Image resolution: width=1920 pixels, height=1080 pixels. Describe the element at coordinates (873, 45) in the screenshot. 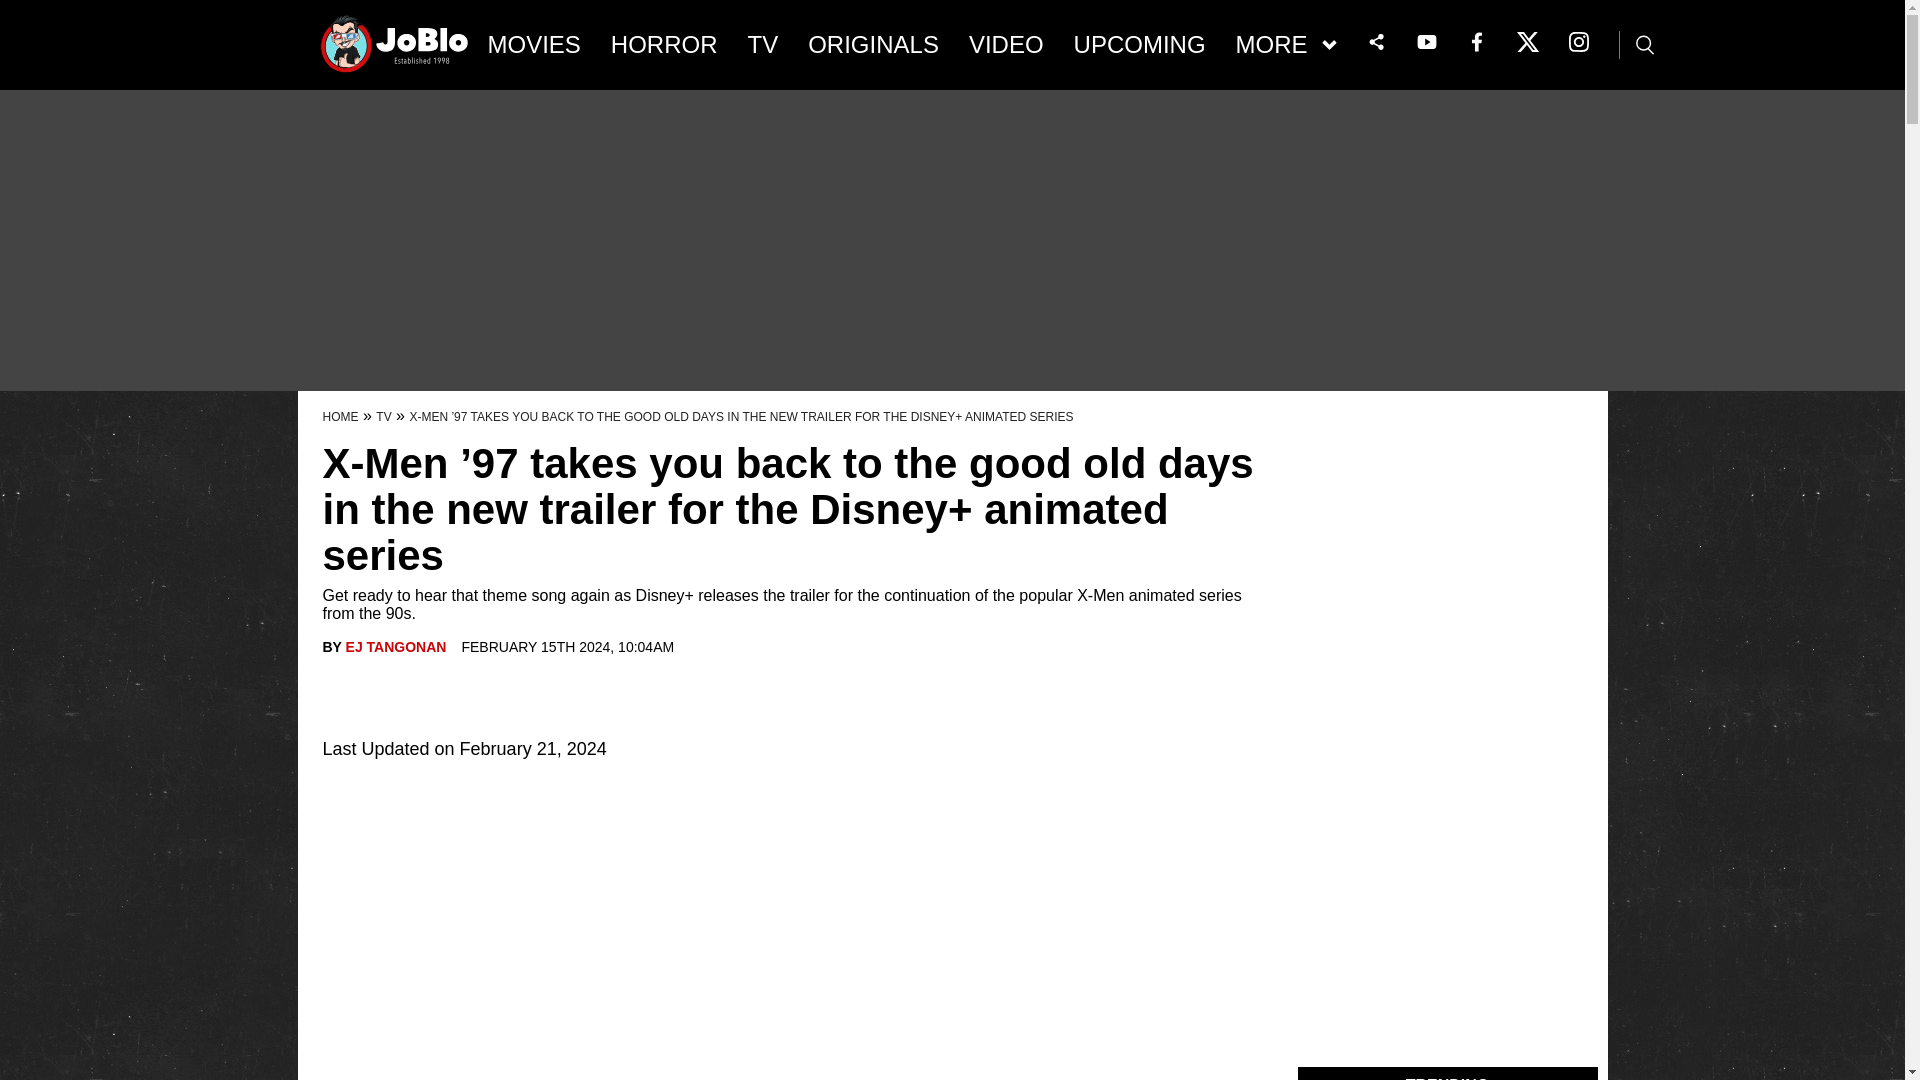

I see `ORIGINALS` at that location.